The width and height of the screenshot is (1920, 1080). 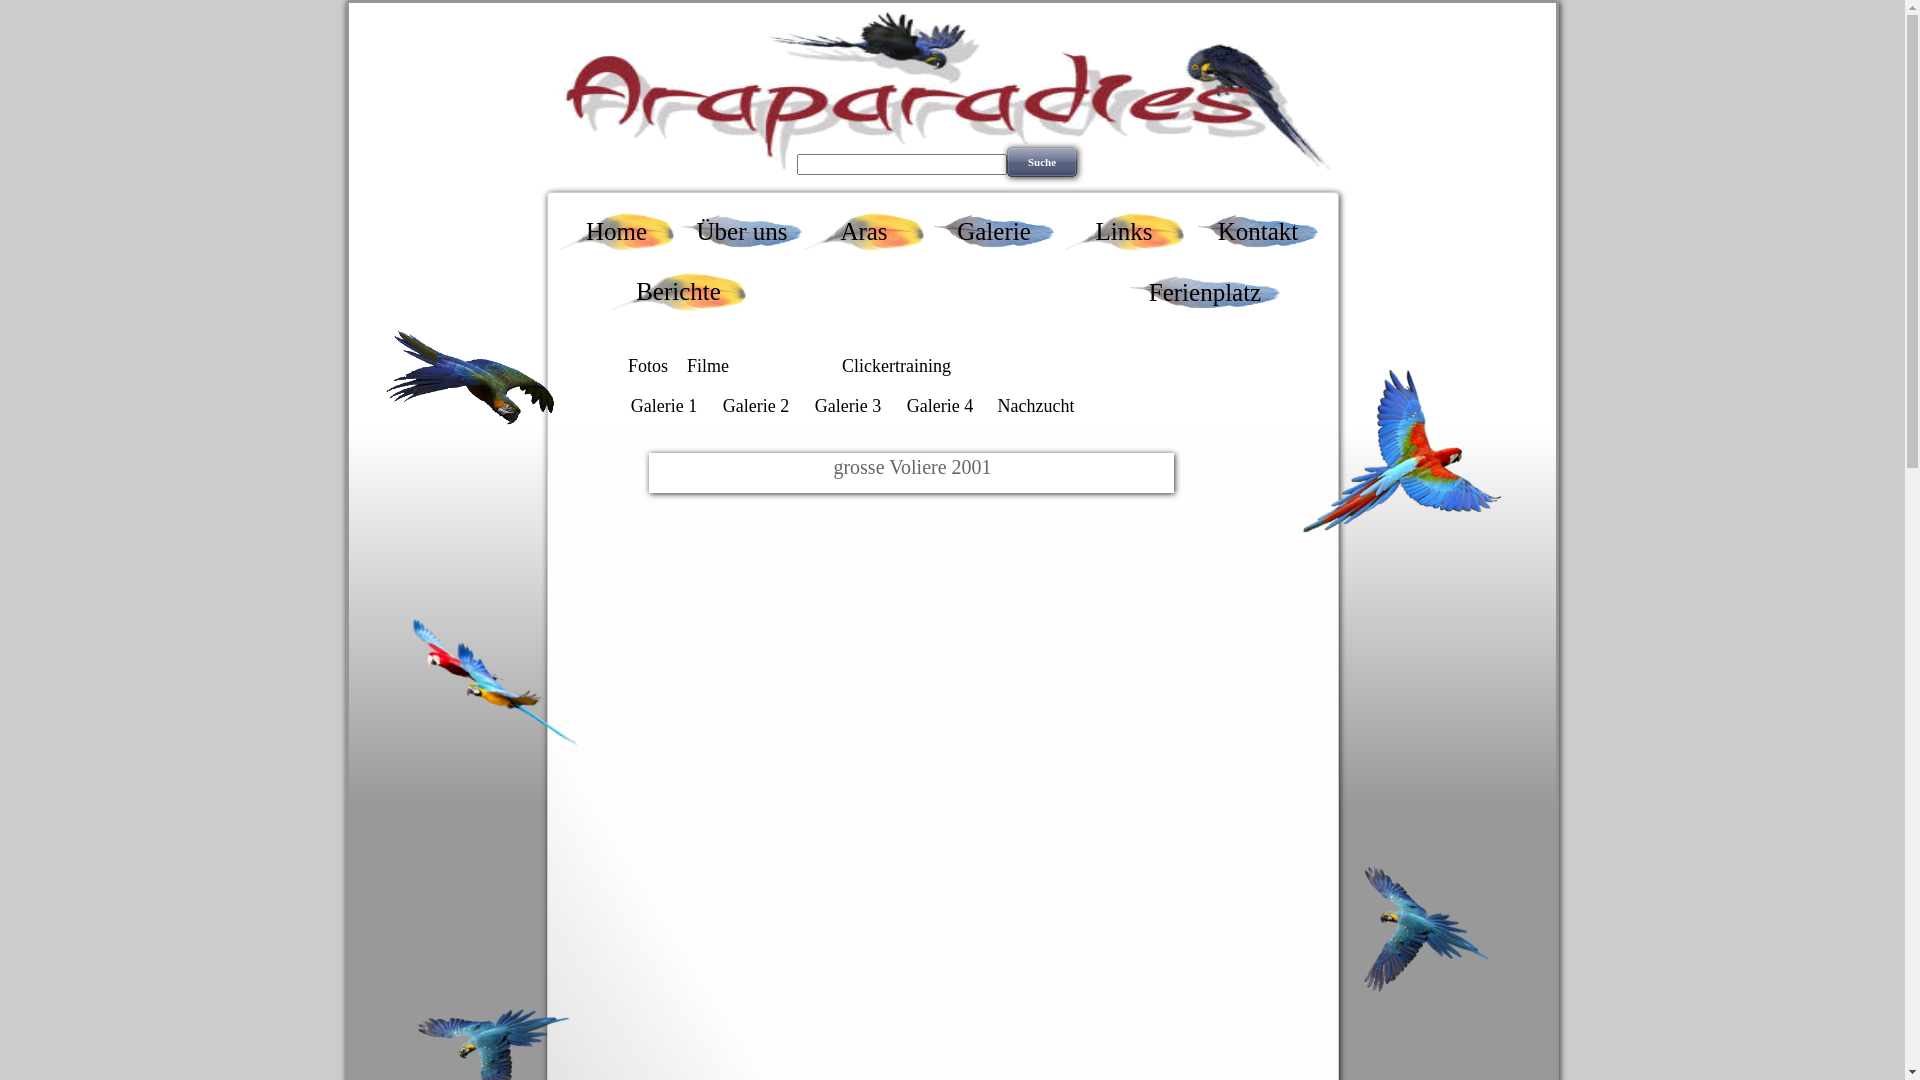 What do you see at coordinates (664, 406) in the screenshot?
I see `Galerie 1` at bounding box center [664, 406].